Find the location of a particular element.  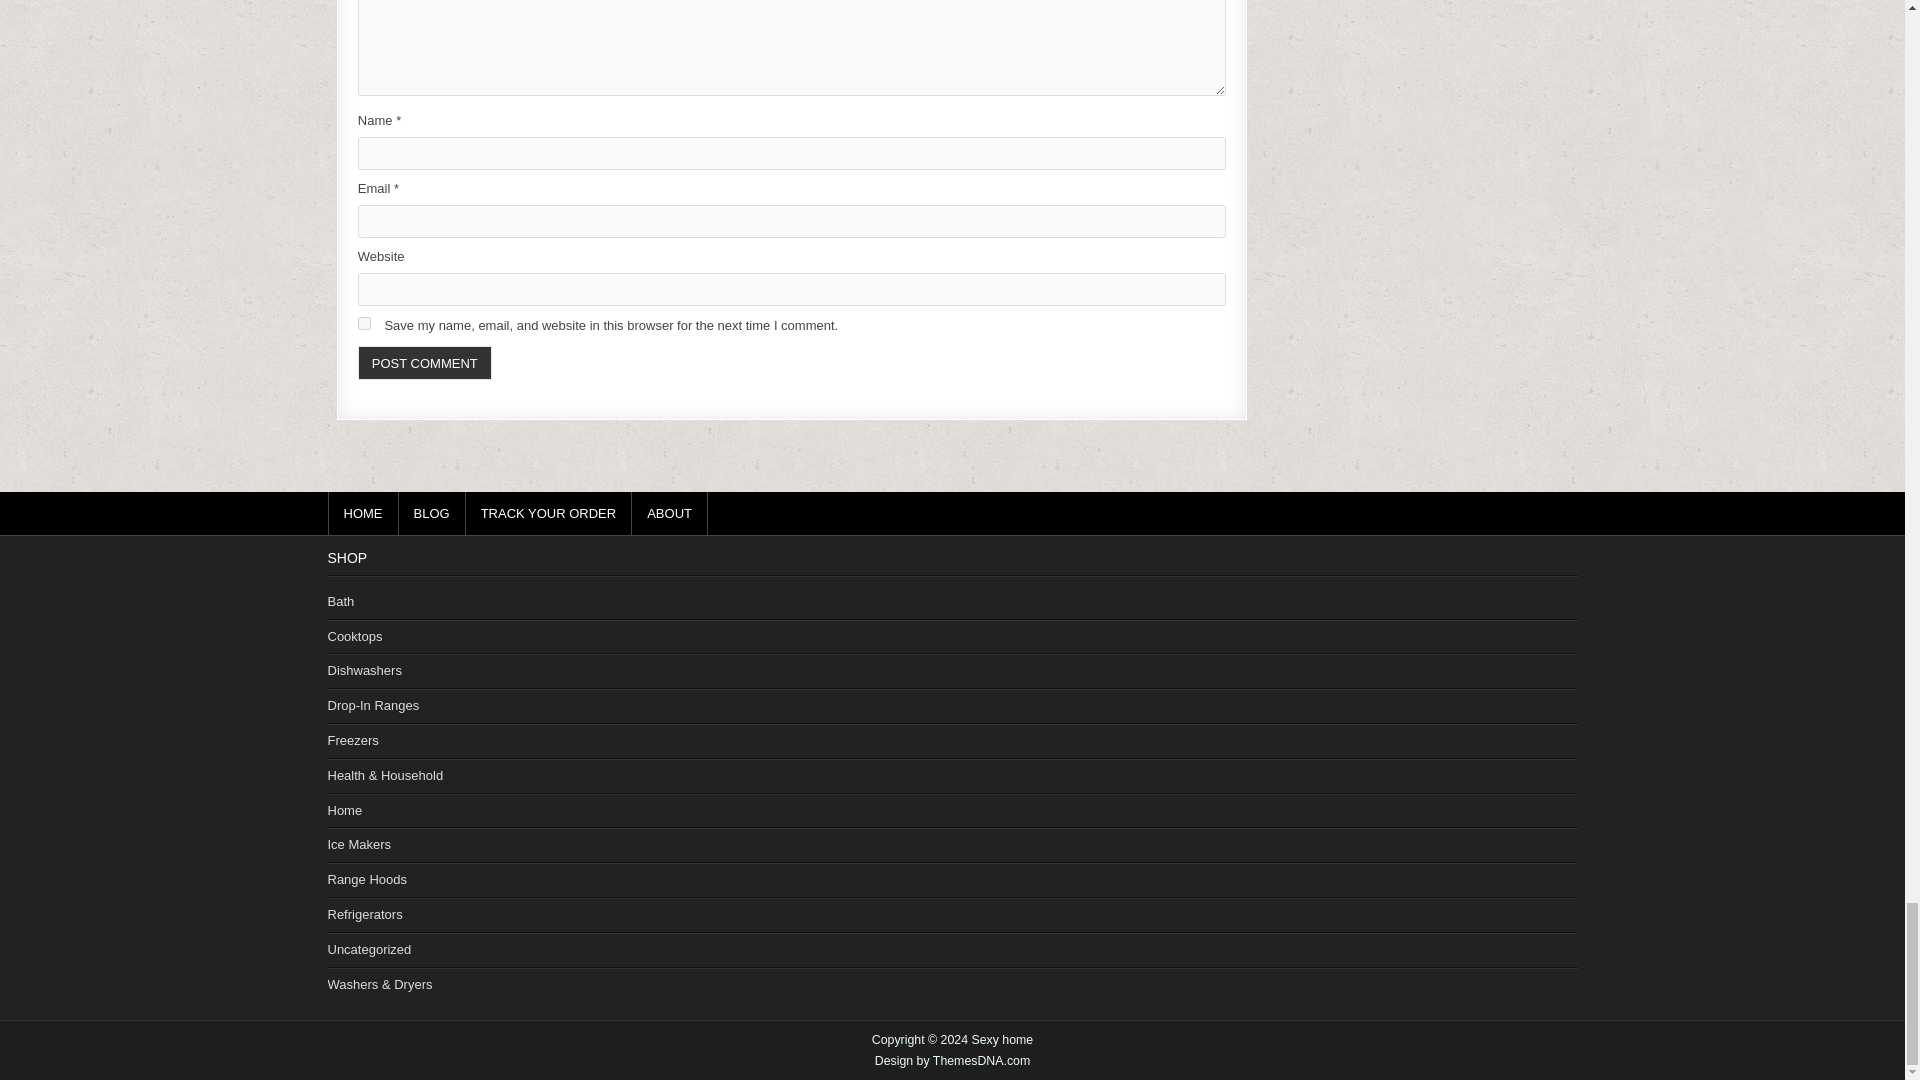

Bath is located at coordinates (342, 602).